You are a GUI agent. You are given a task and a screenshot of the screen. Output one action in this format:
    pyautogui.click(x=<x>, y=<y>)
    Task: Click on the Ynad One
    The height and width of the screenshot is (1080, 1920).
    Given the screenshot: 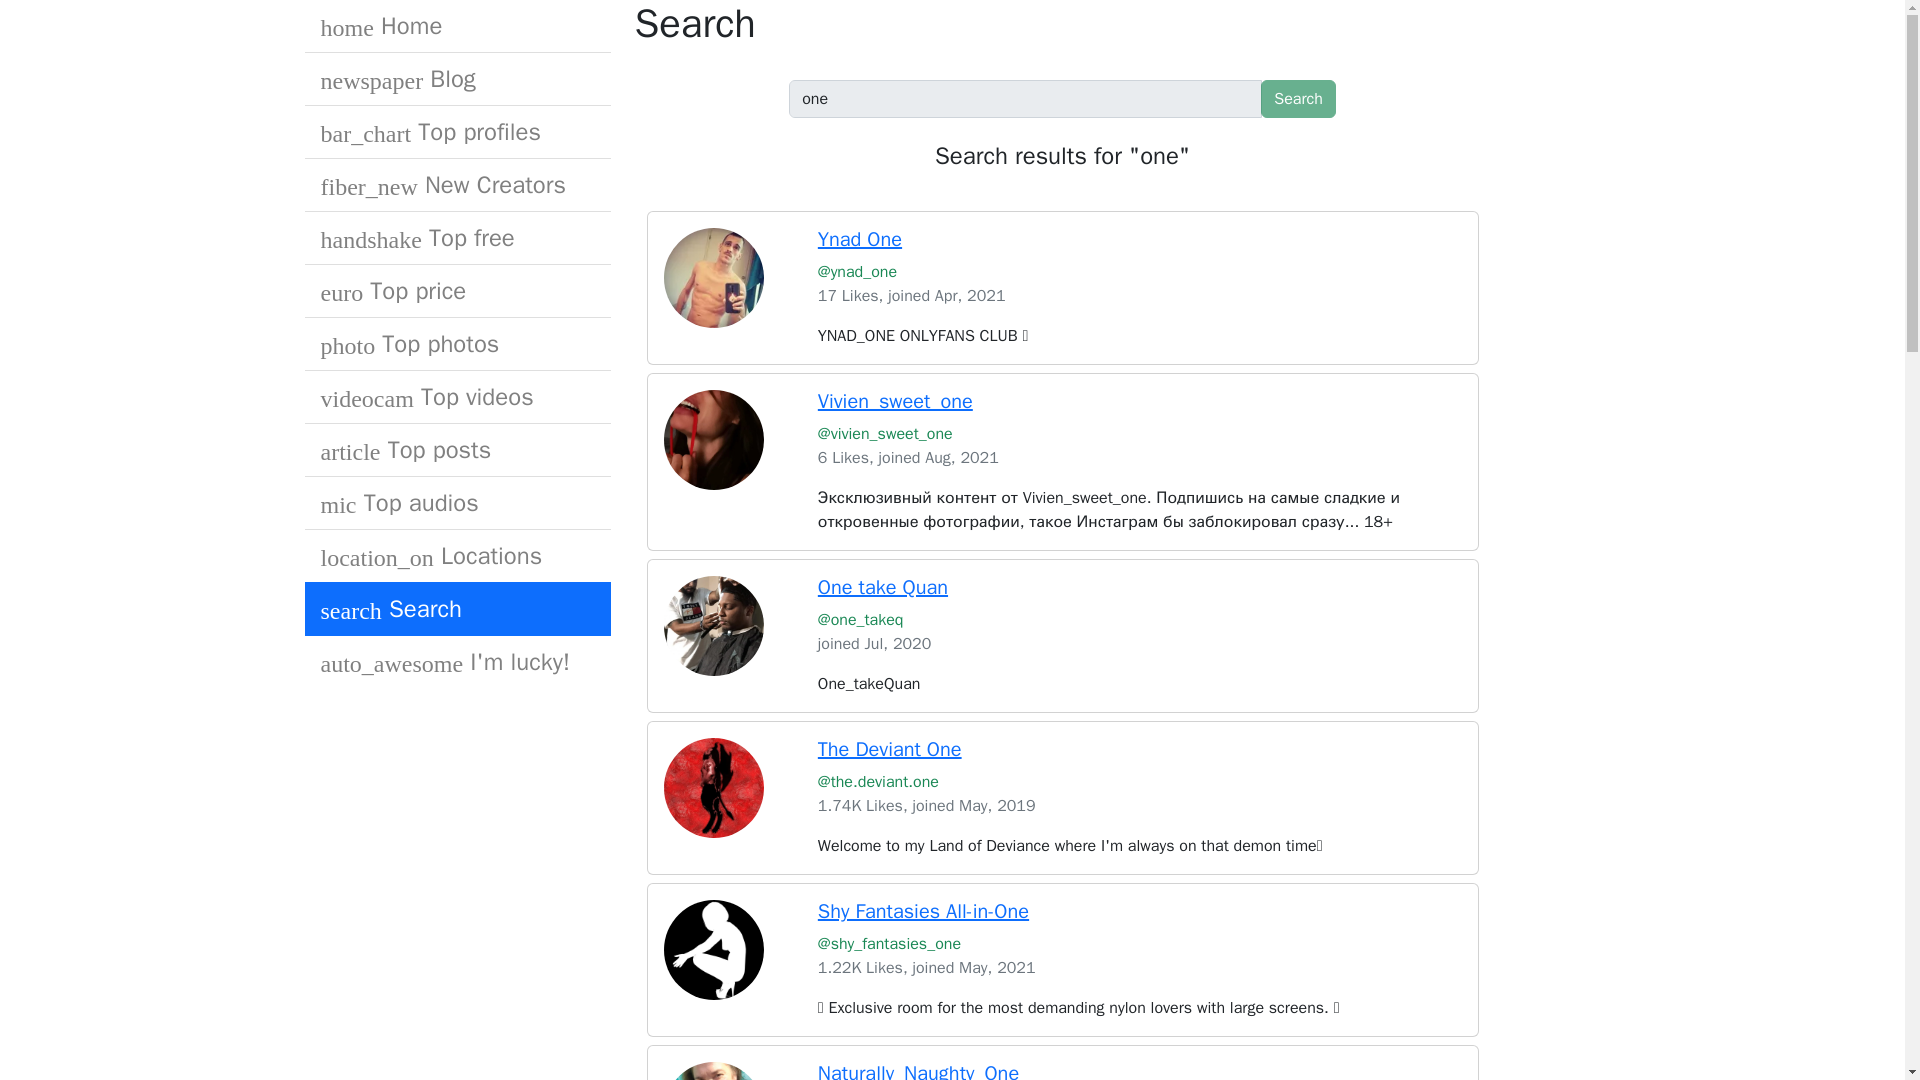 What is the action you would take?
    pyautogui.click(x=860, y=238)
    